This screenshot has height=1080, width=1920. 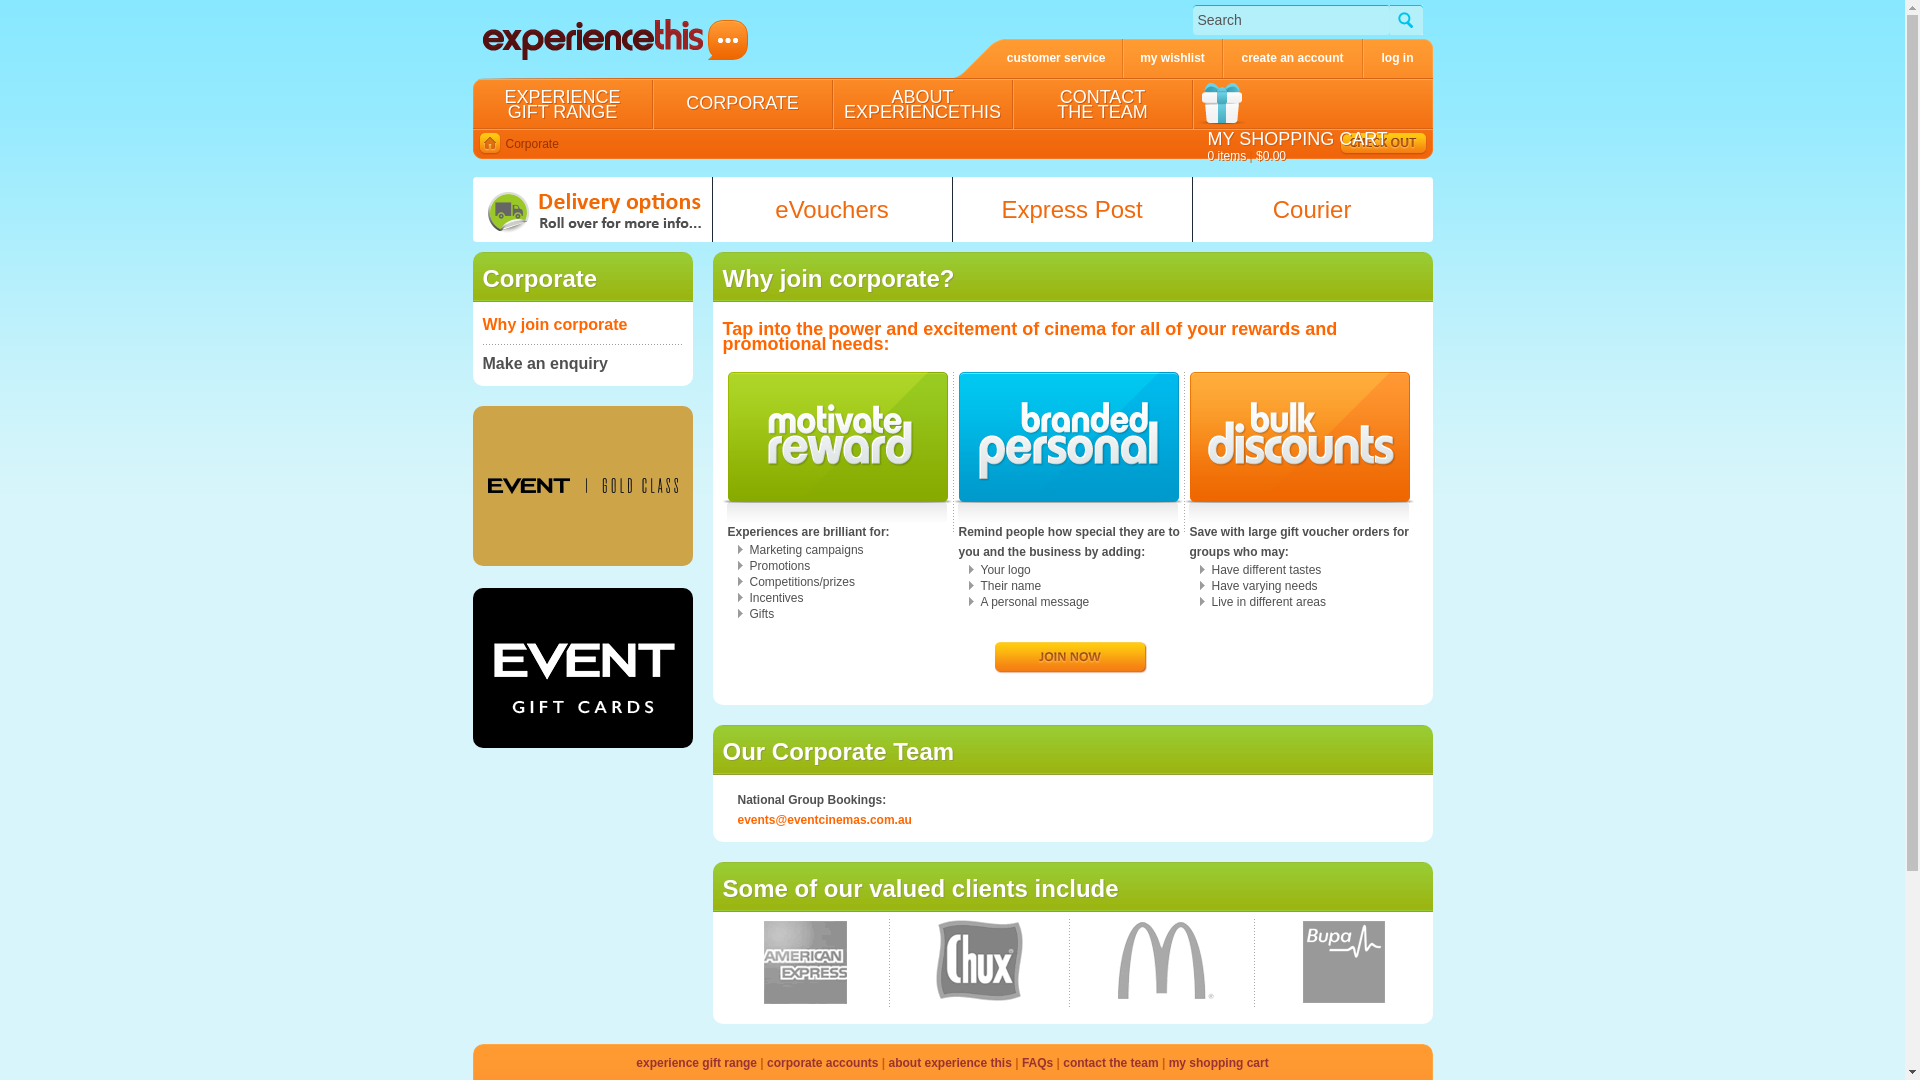 I want to click on contact the team, so click(x=1112, y=1063).